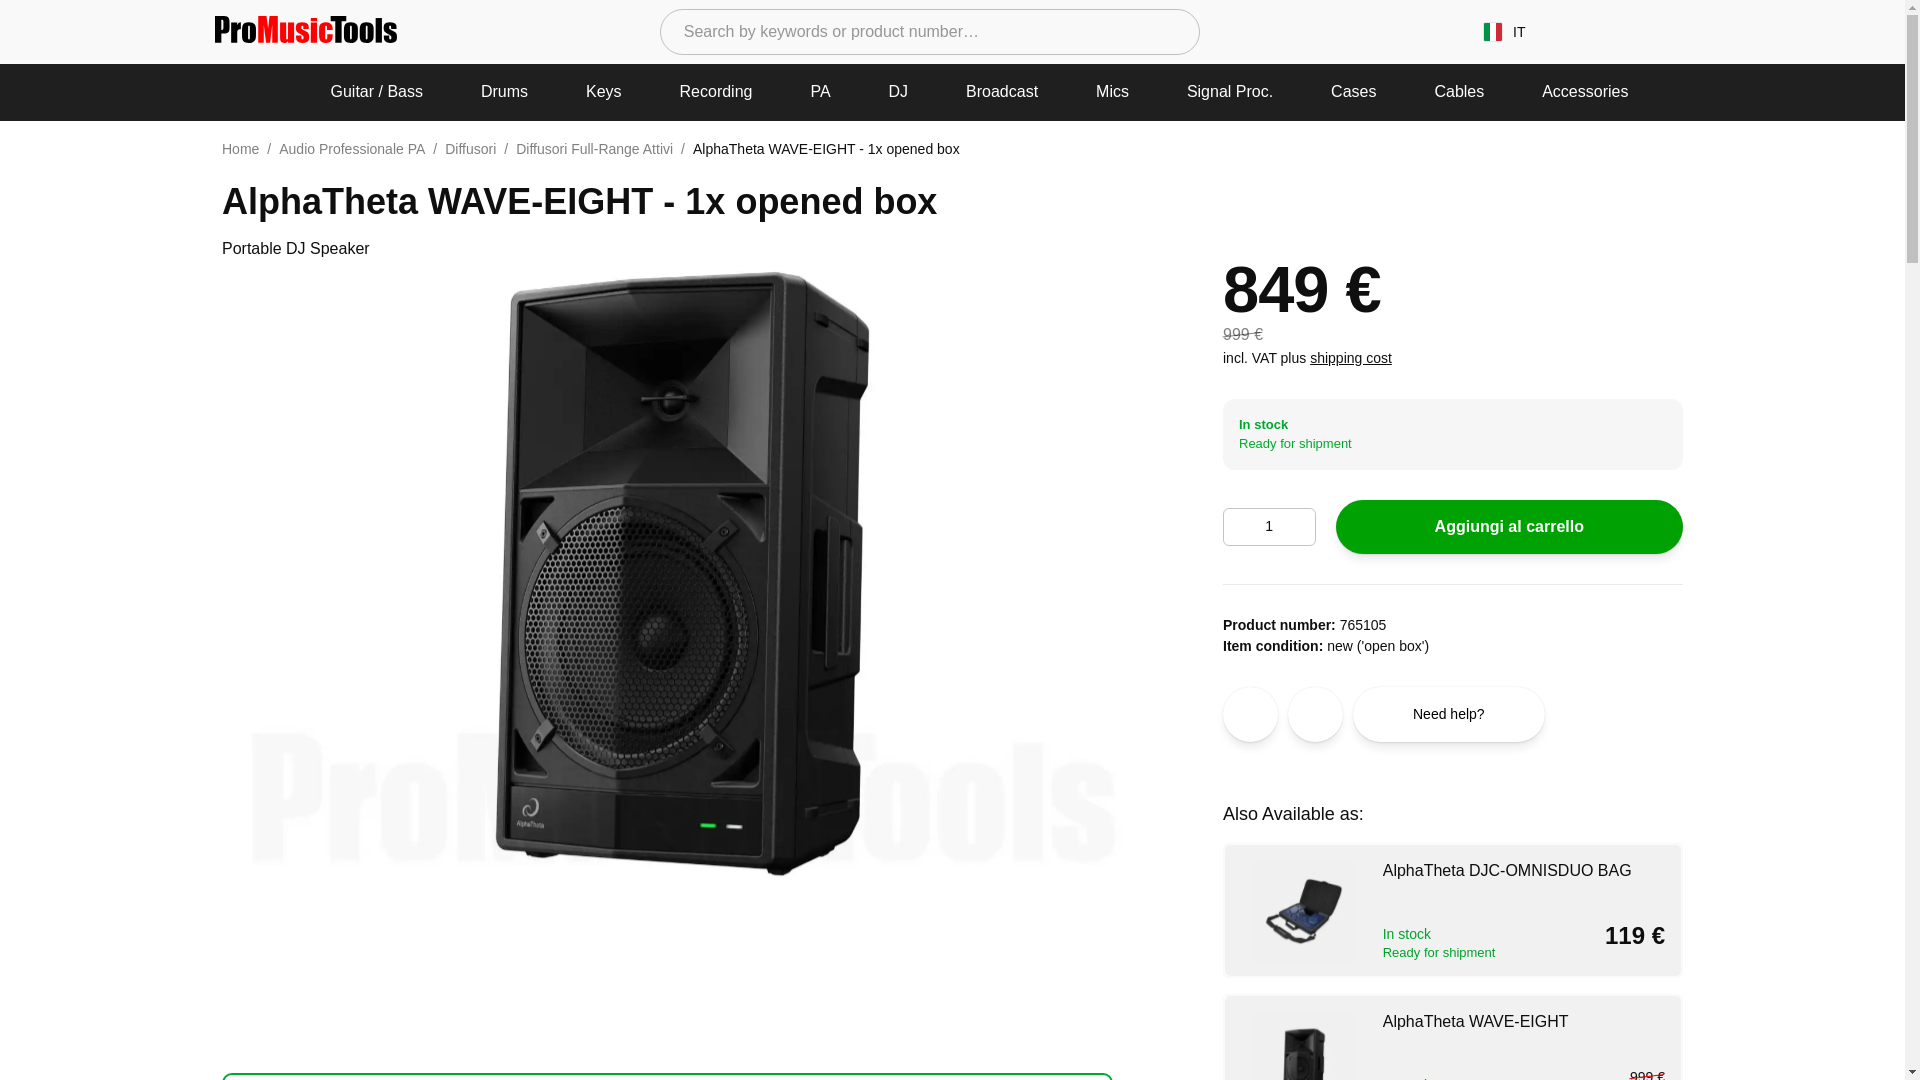 The height and width of the screenshot is (1080, 1920). I want to click on Drums, so click(504, 92).